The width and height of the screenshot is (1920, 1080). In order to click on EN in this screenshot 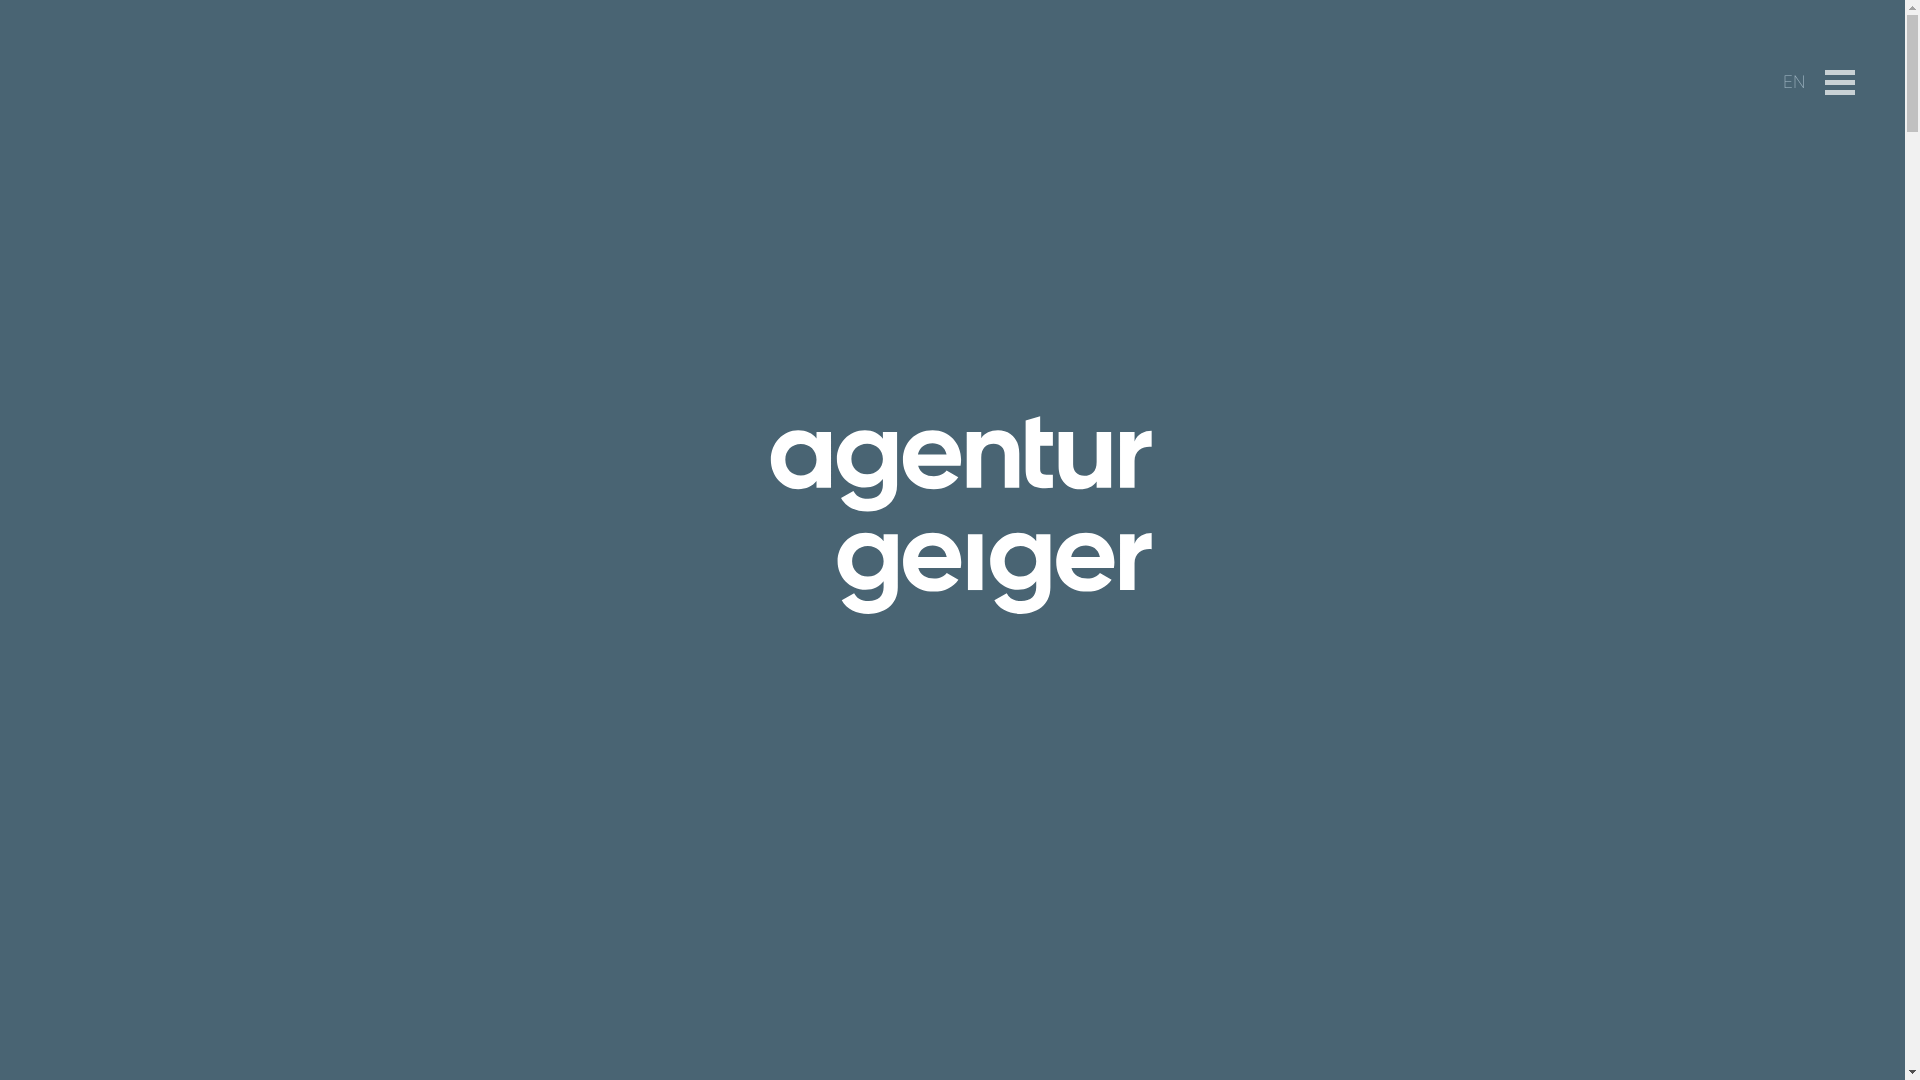, I will do `click(1794, 82)`.